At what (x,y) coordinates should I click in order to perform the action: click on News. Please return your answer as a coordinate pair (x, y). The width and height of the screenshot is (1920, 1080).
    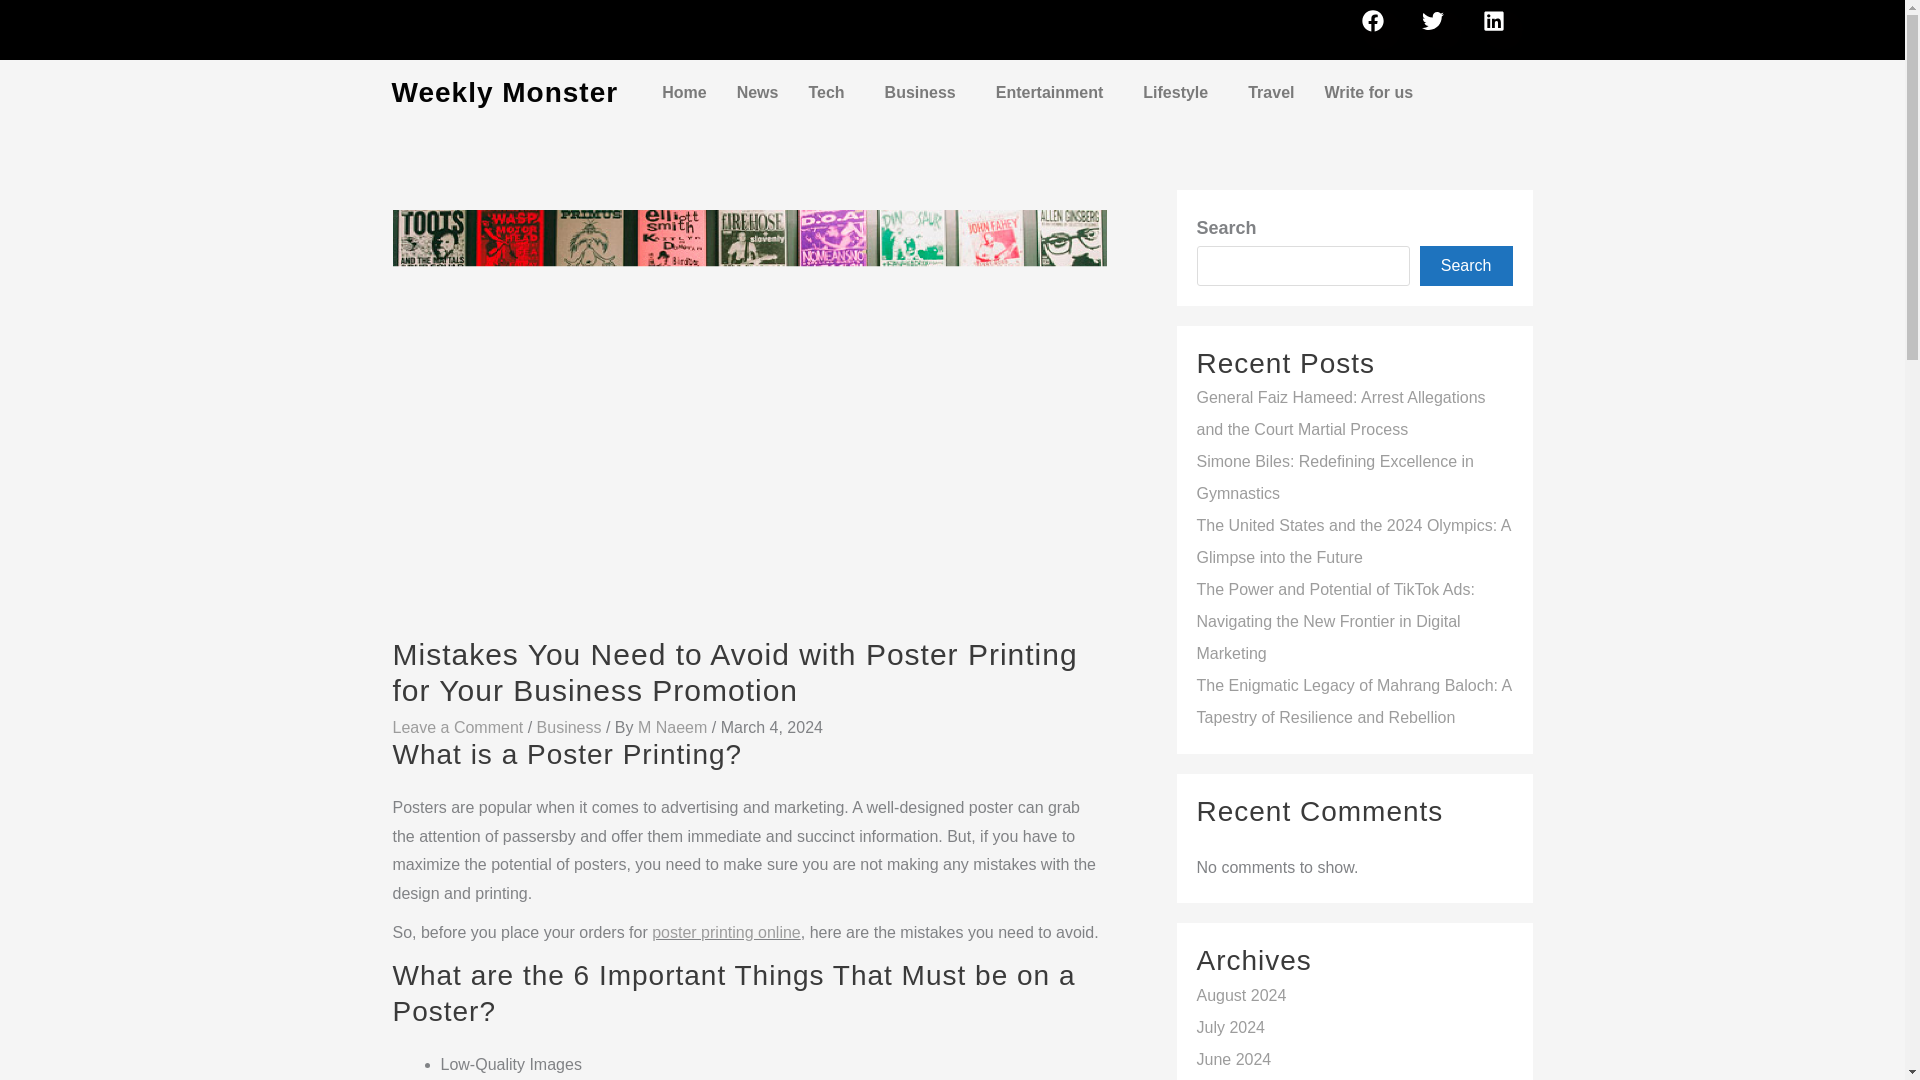
    Looking at the image, I should click on (758, 92).